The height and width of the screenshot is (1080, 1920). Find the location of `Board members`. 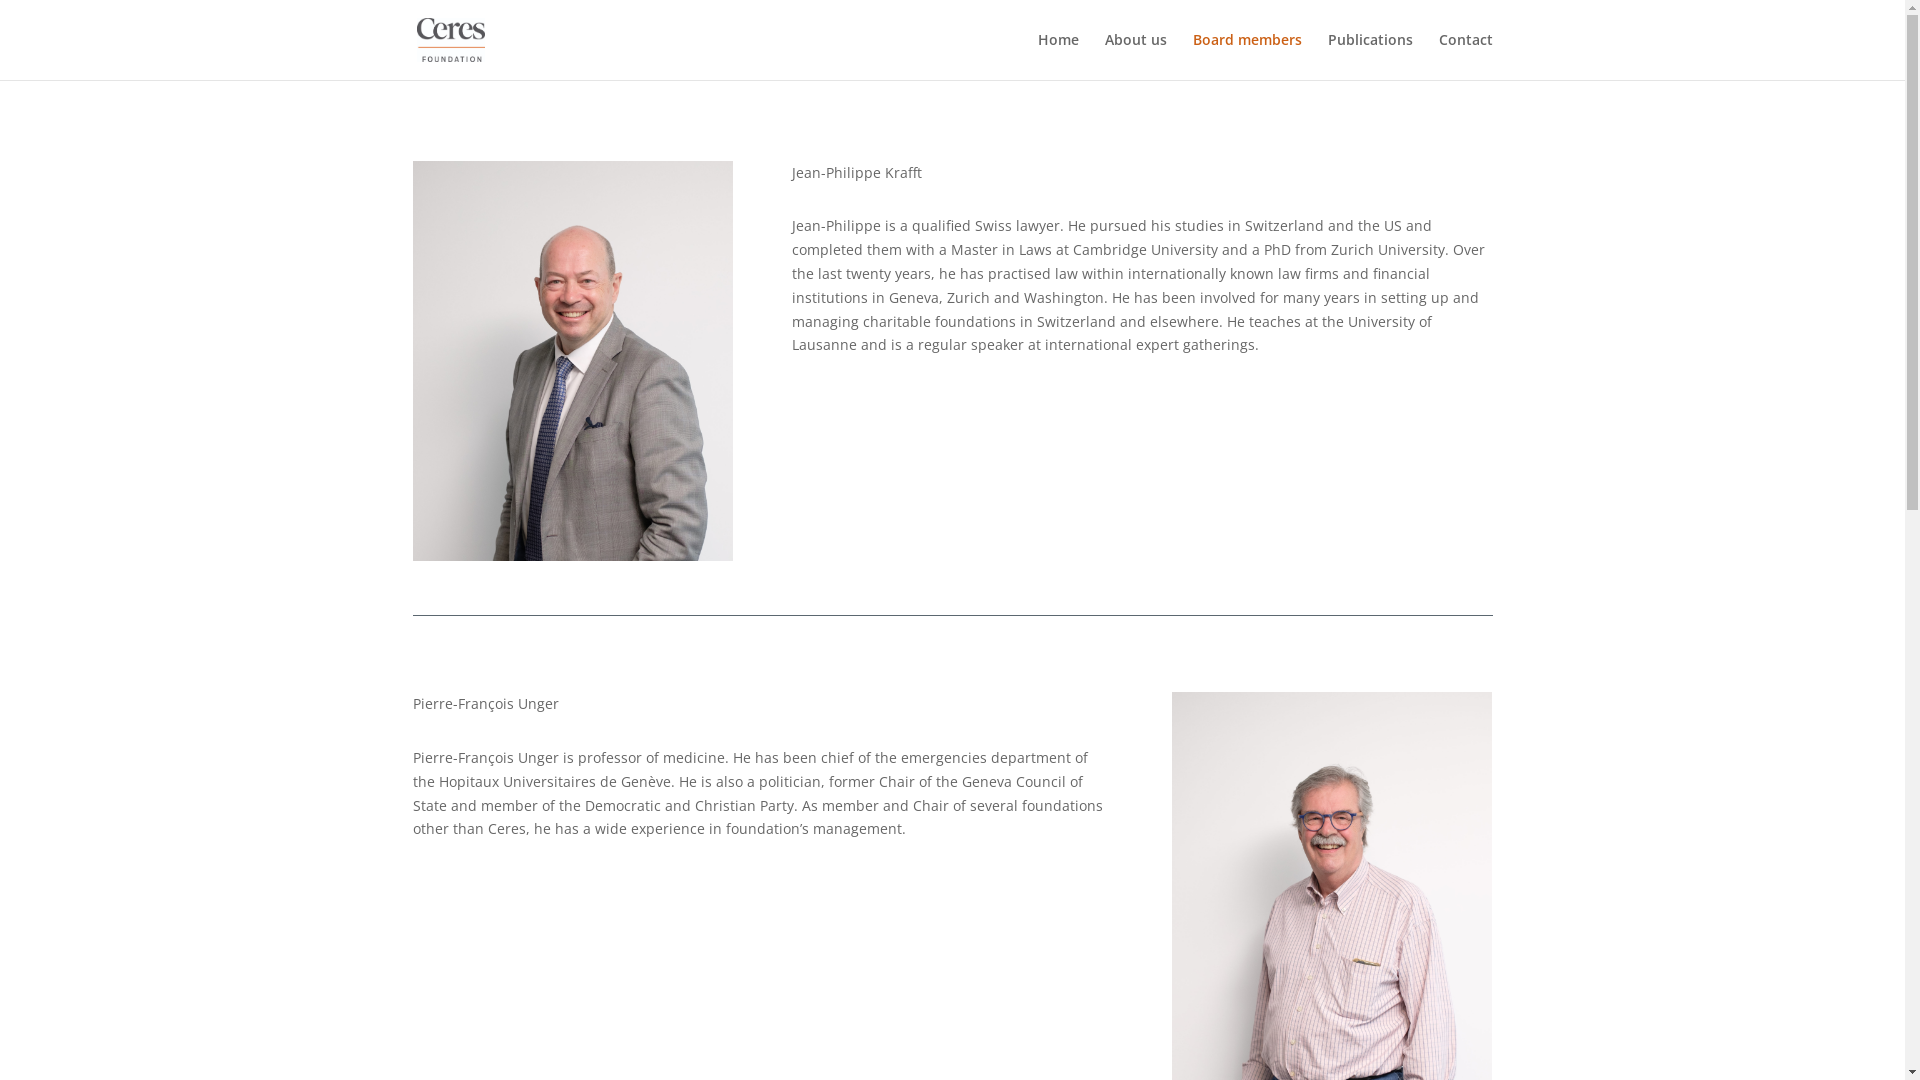

Board members is located at coordinates (1246, 56).